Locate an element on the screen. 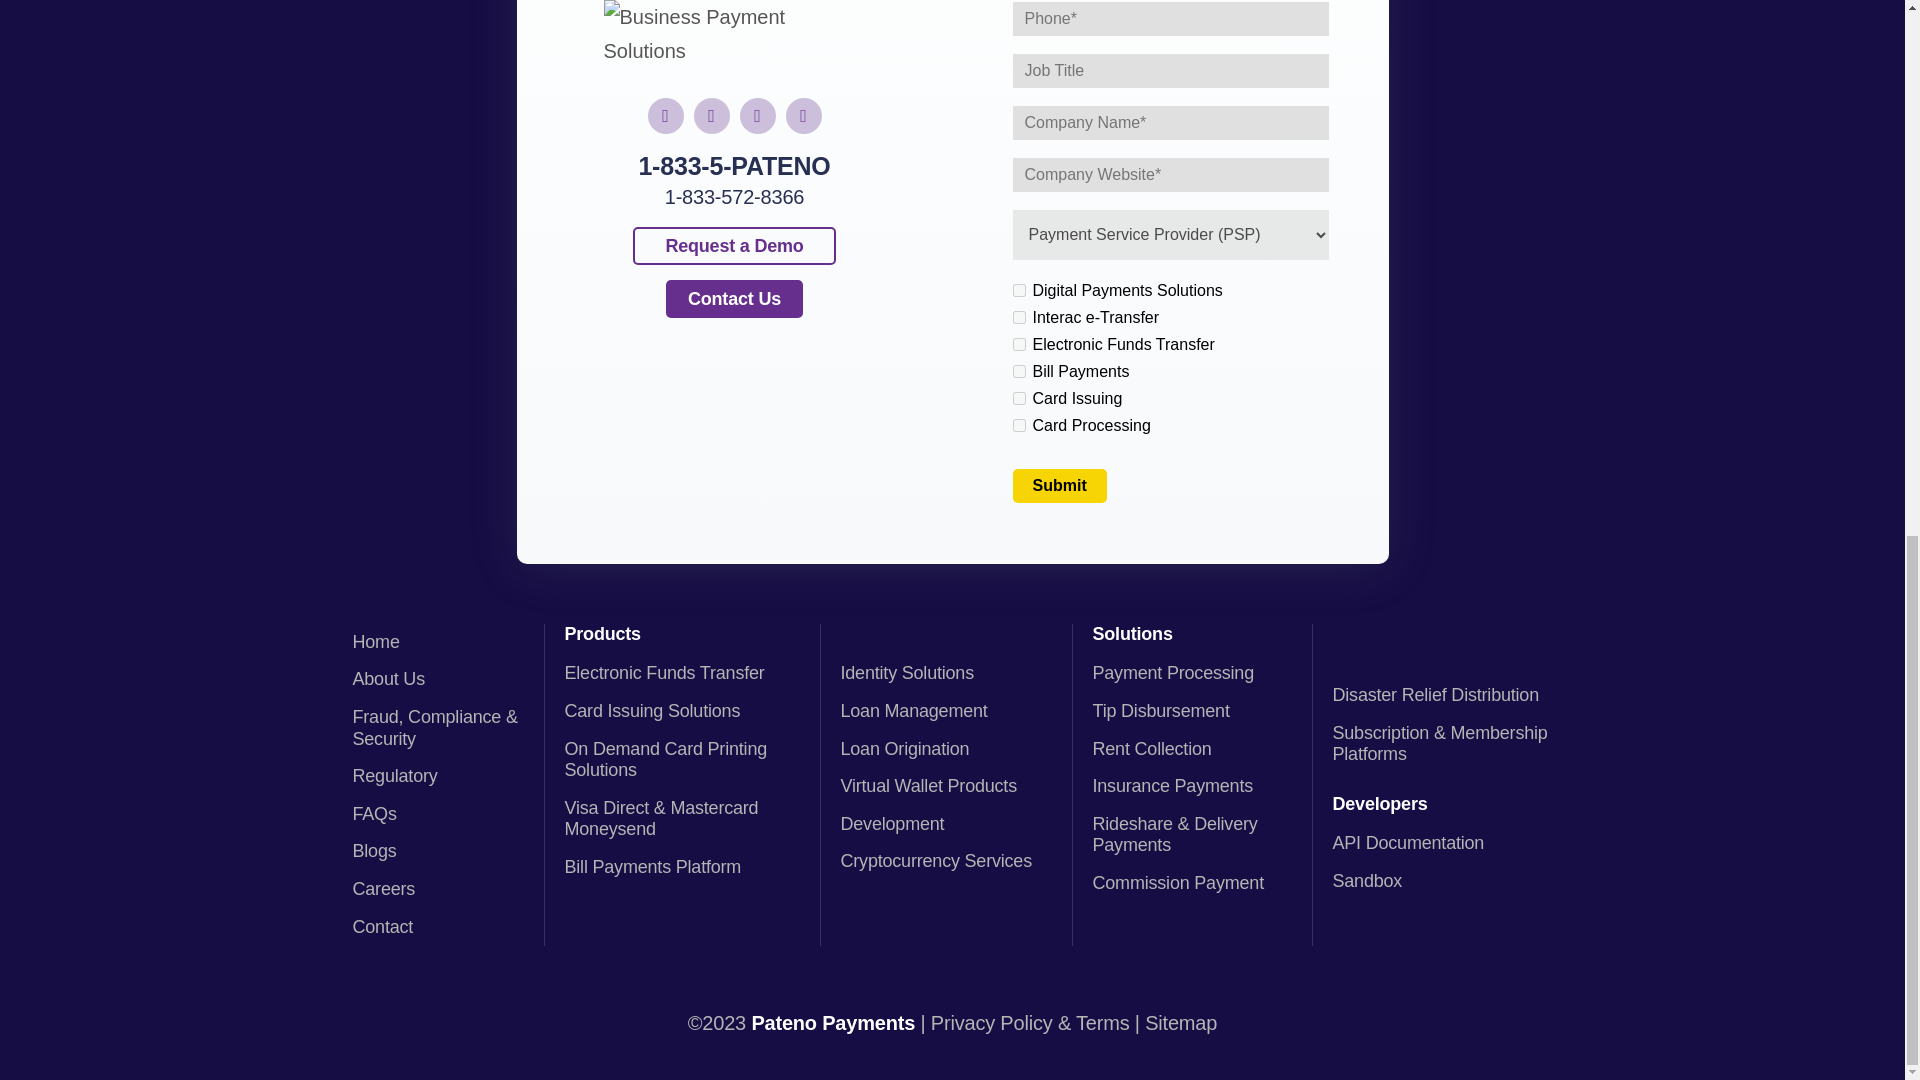  Digital Payments Solutions is located at coordinates (1018, 290).